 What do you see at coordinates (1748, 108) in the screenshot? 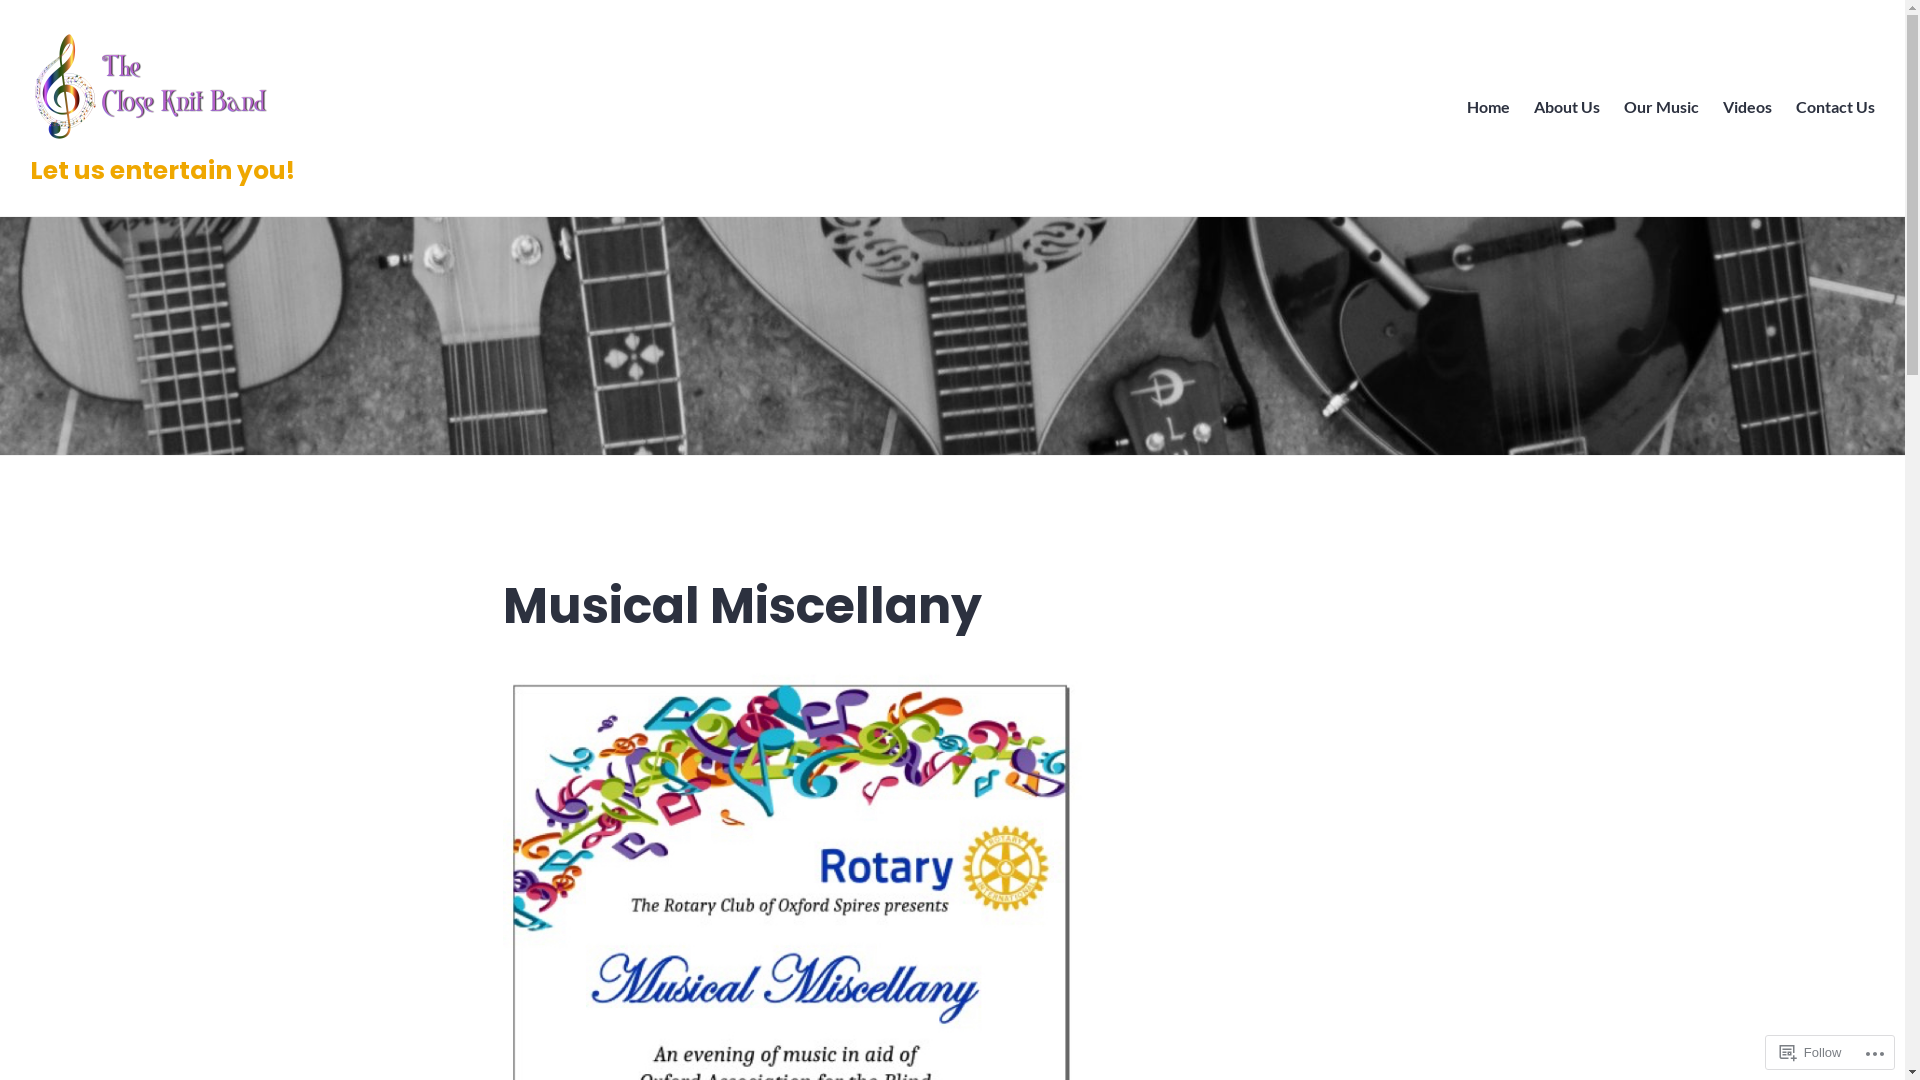
I see `Videos` at bounding box center [1748, 108].